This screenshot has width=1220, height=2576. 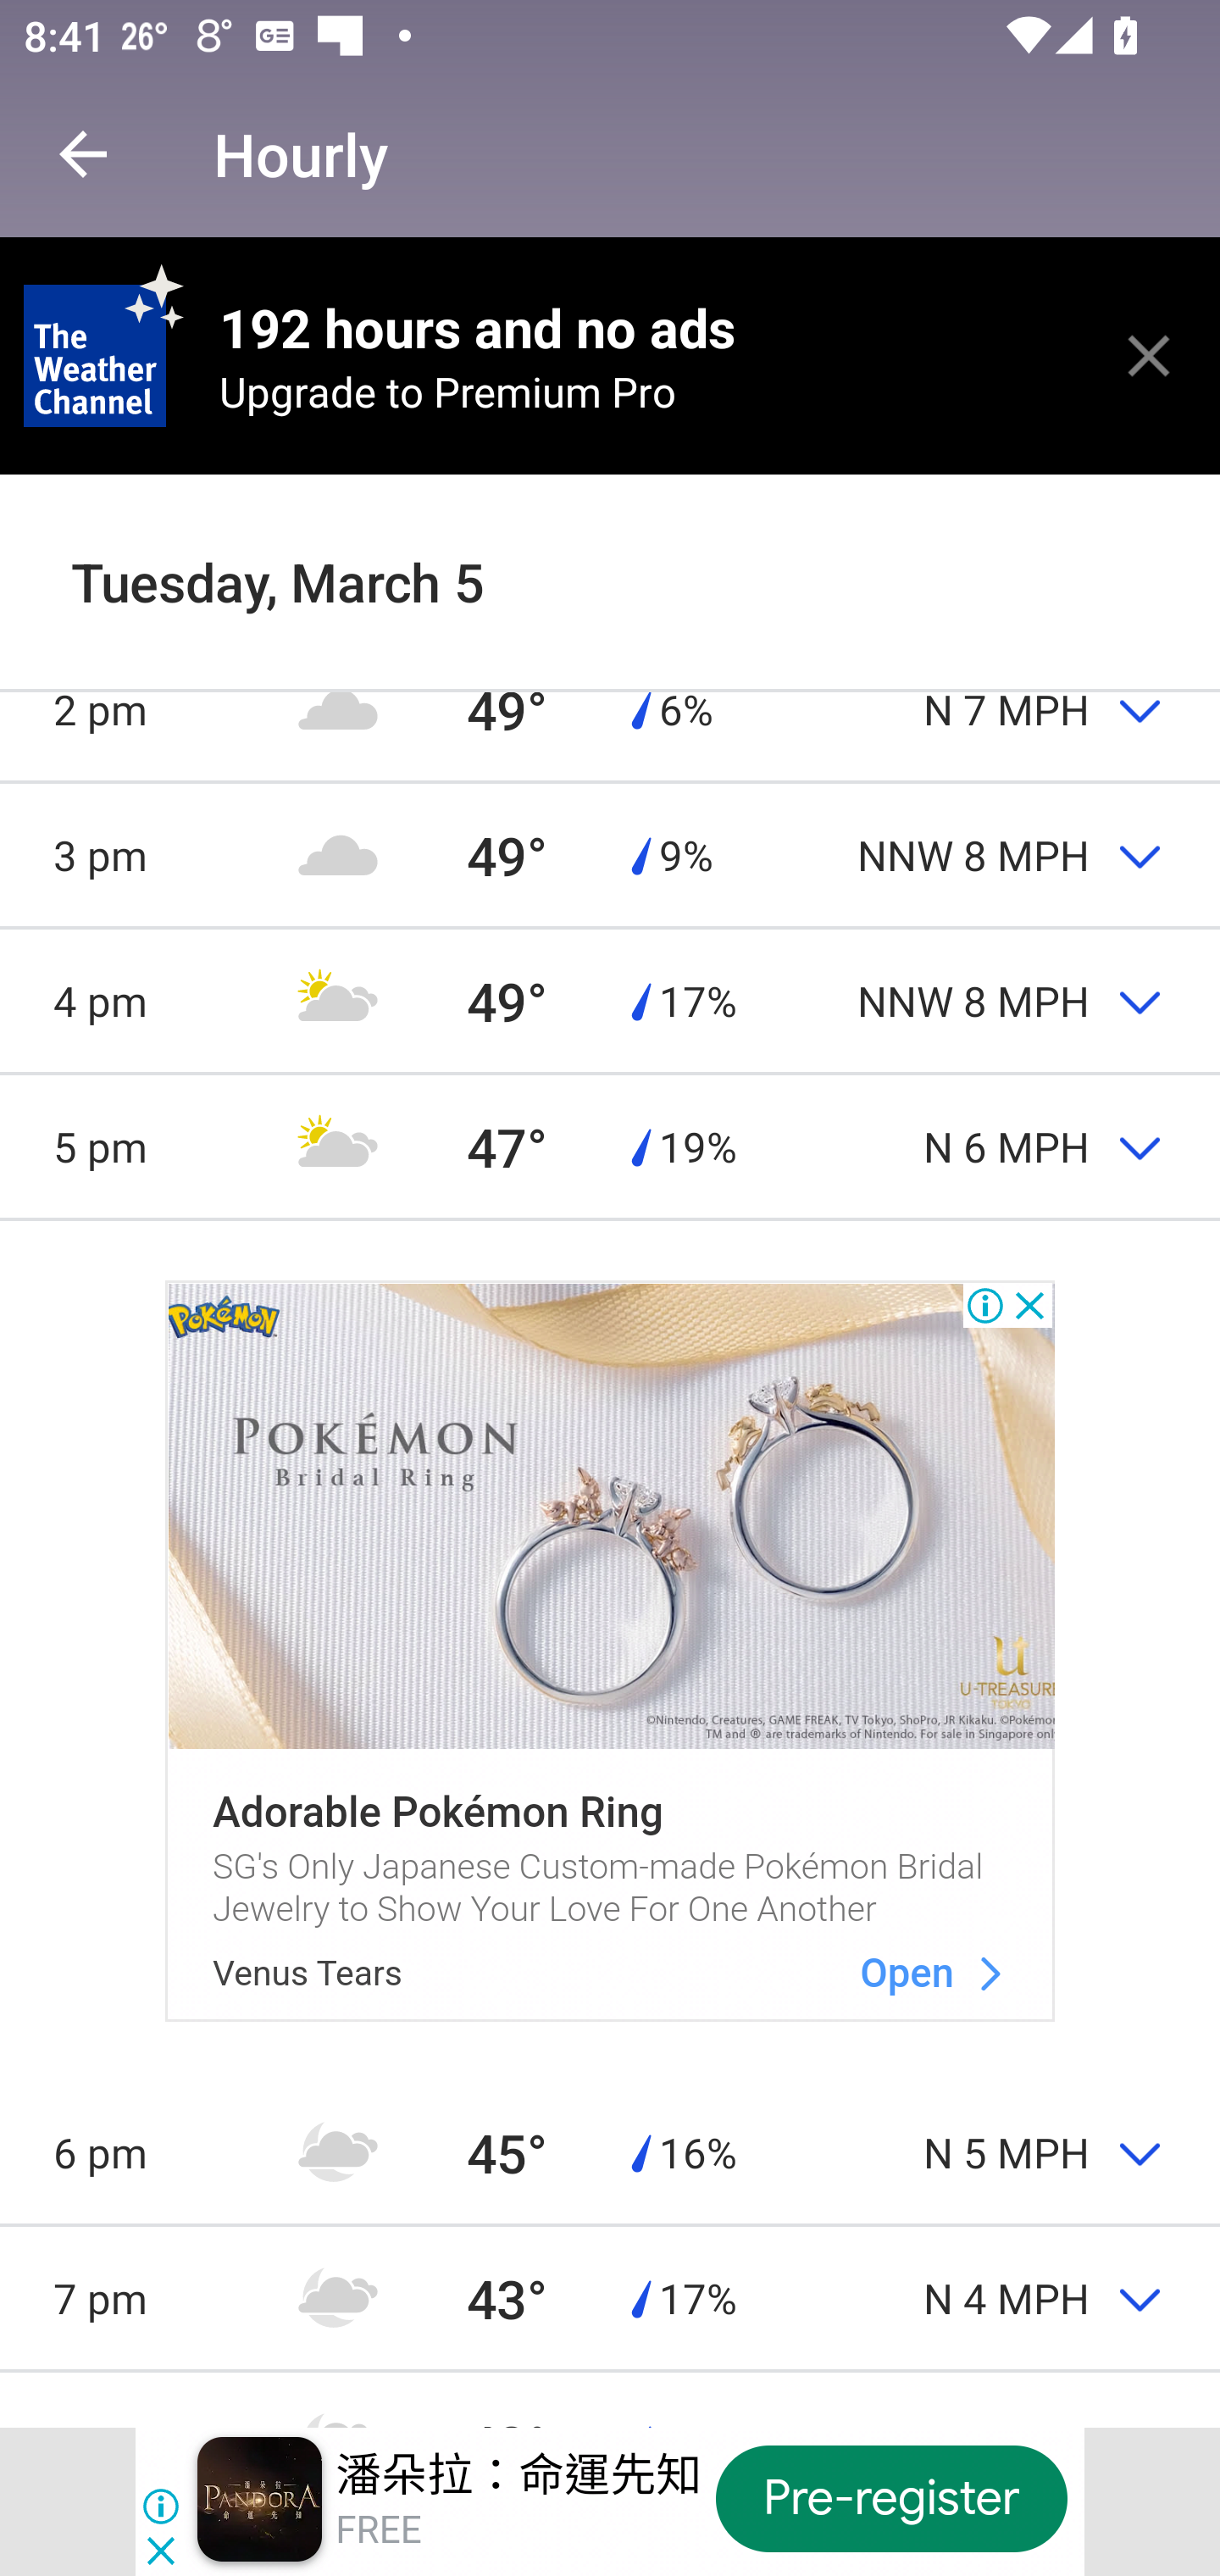 What do you see at coordinates (610, 855) in the screenshot?
I see `3 pm 49° 9% NNW 8 MPH` at bounding box center [610, 855].